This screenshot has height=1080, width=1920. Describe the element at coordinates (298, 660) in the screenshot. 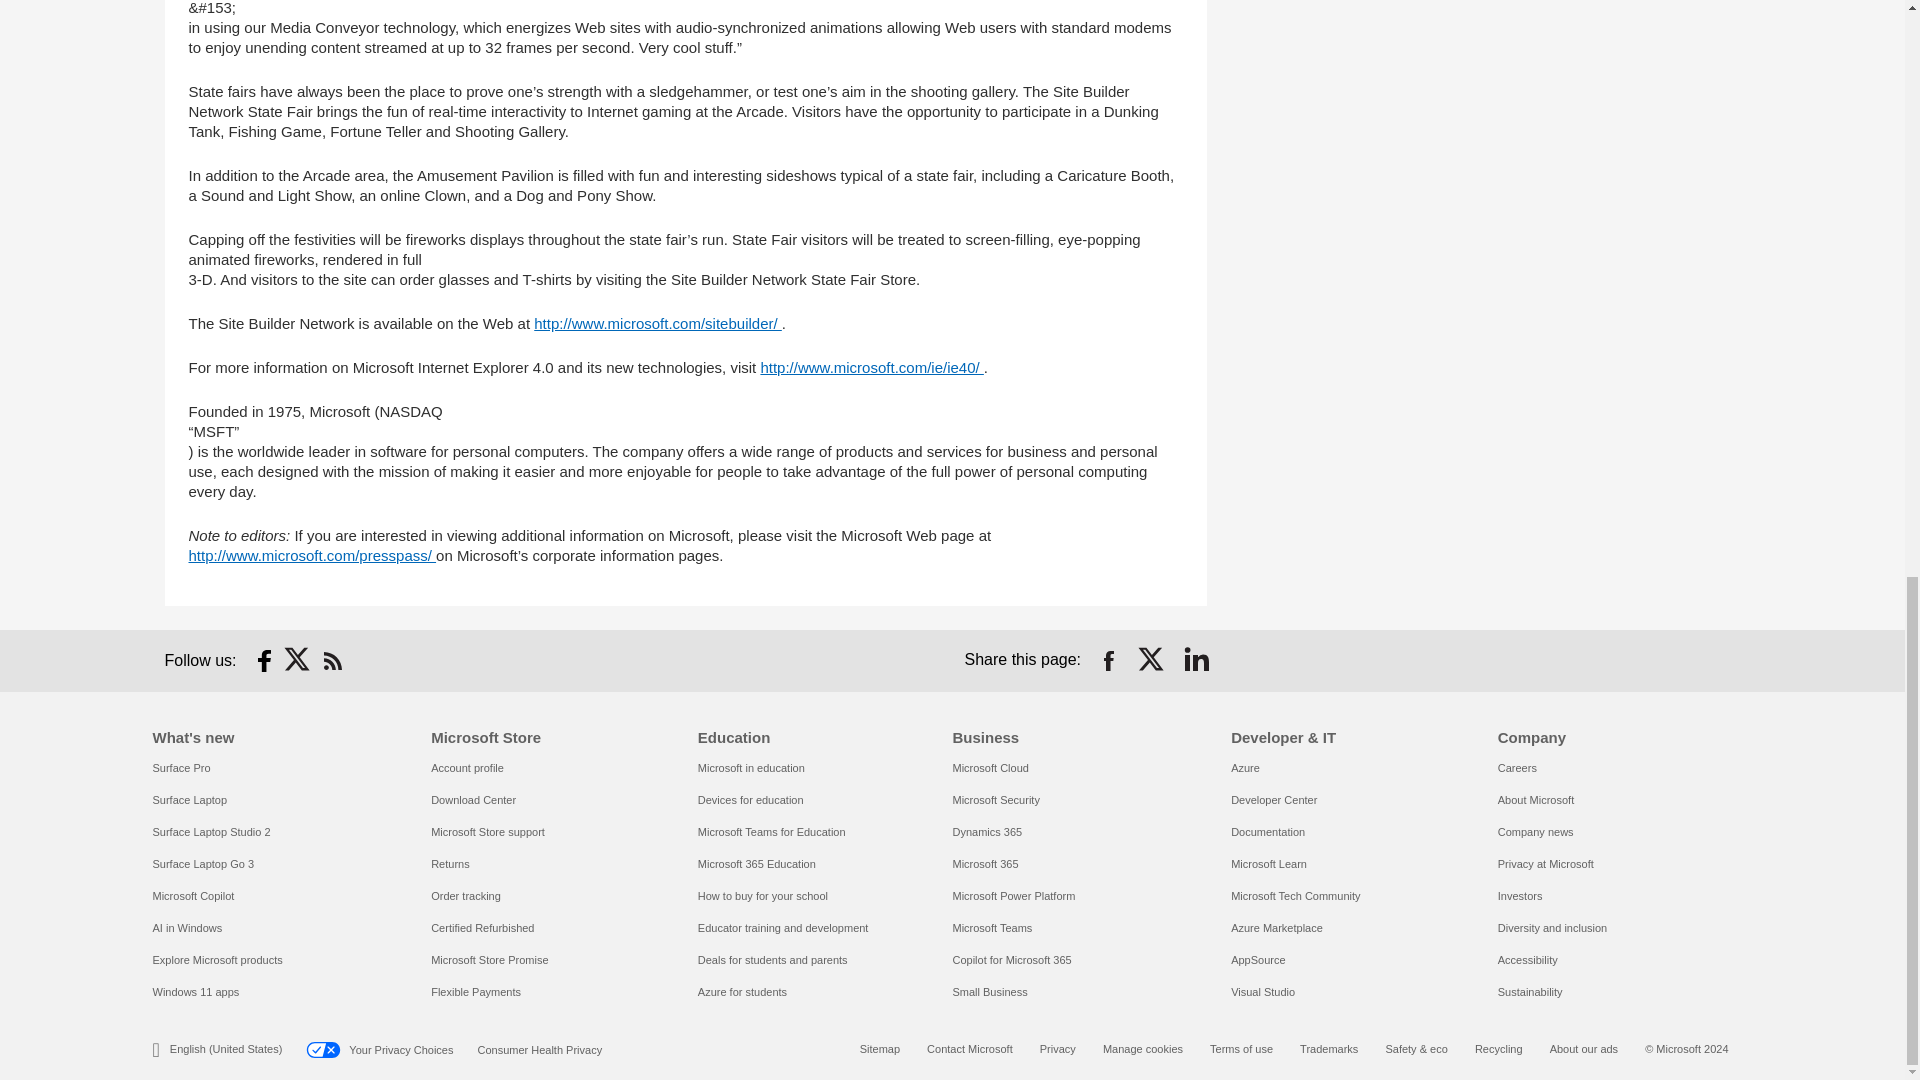

I see `Follow on Twitter` at that location.